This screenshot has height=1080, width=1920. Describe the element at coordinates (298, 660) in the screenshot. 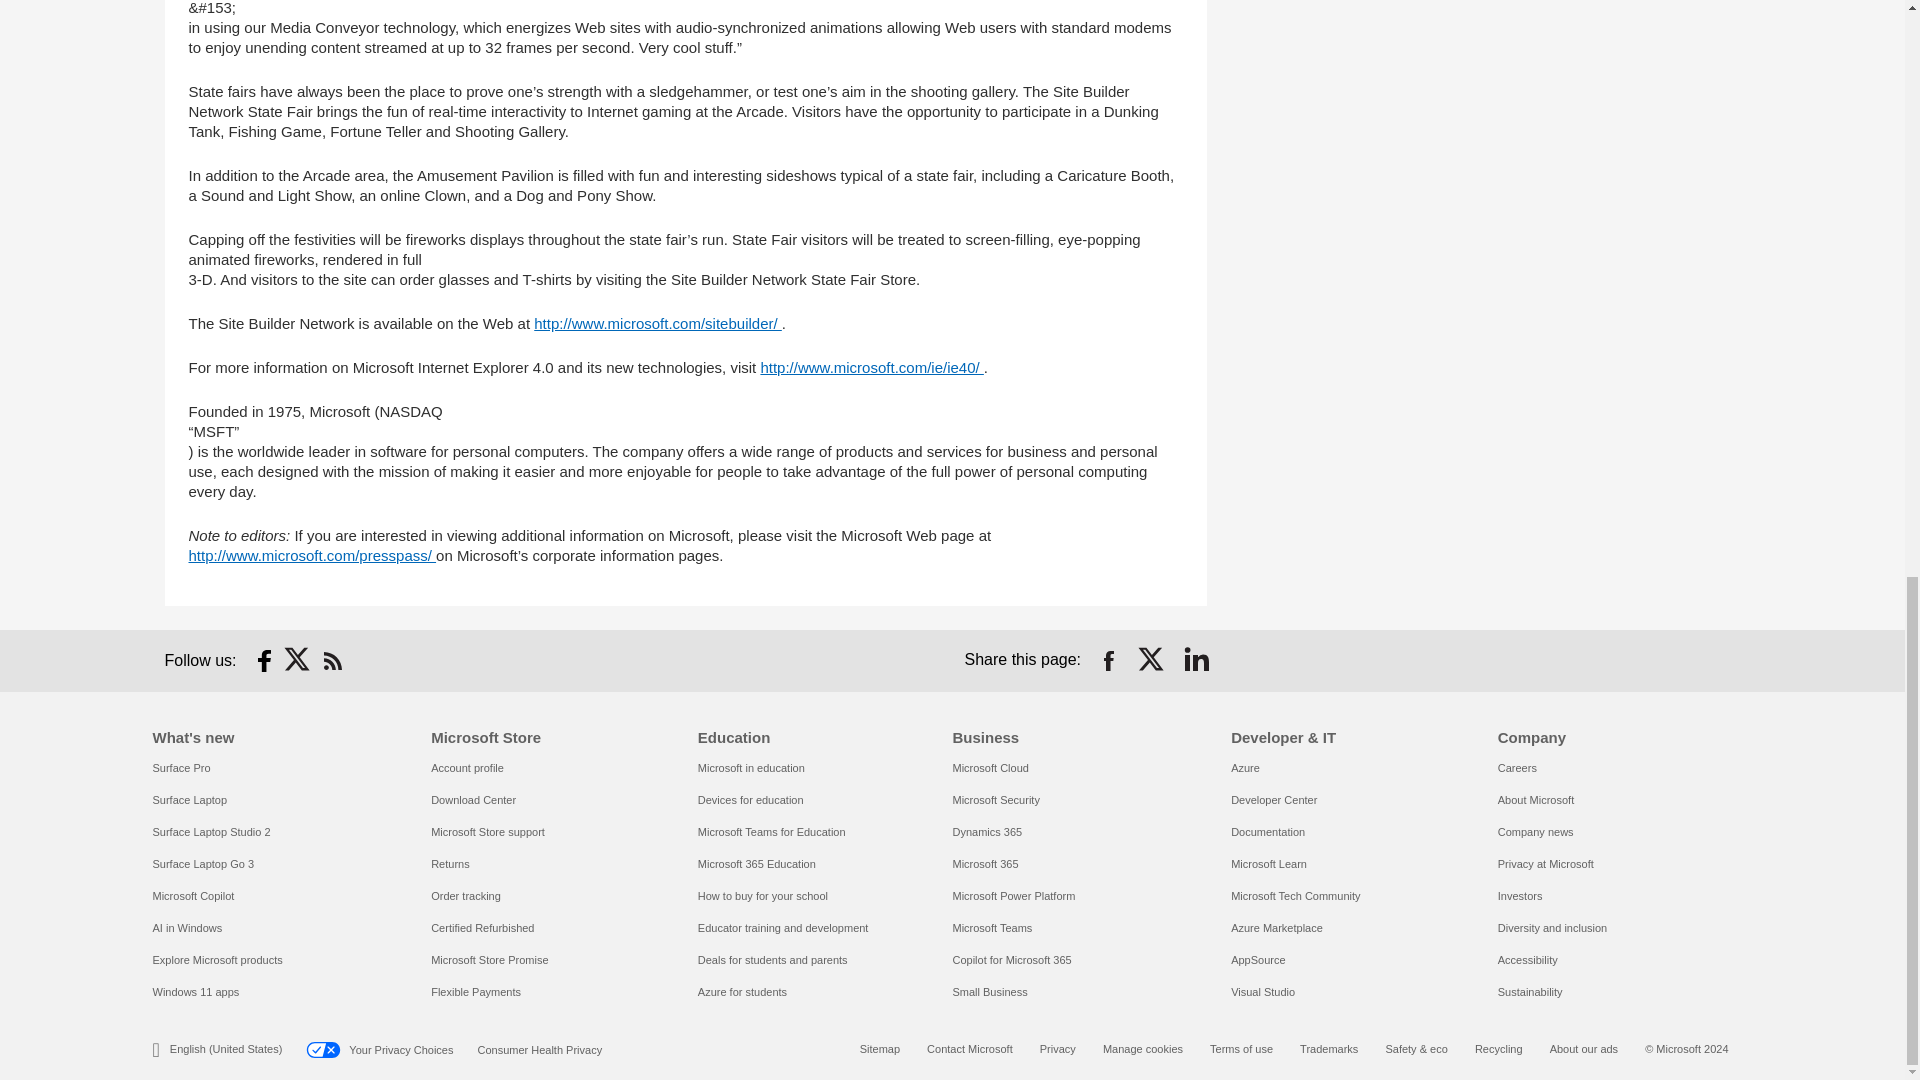

I see `Follow on Twitter` at that location.